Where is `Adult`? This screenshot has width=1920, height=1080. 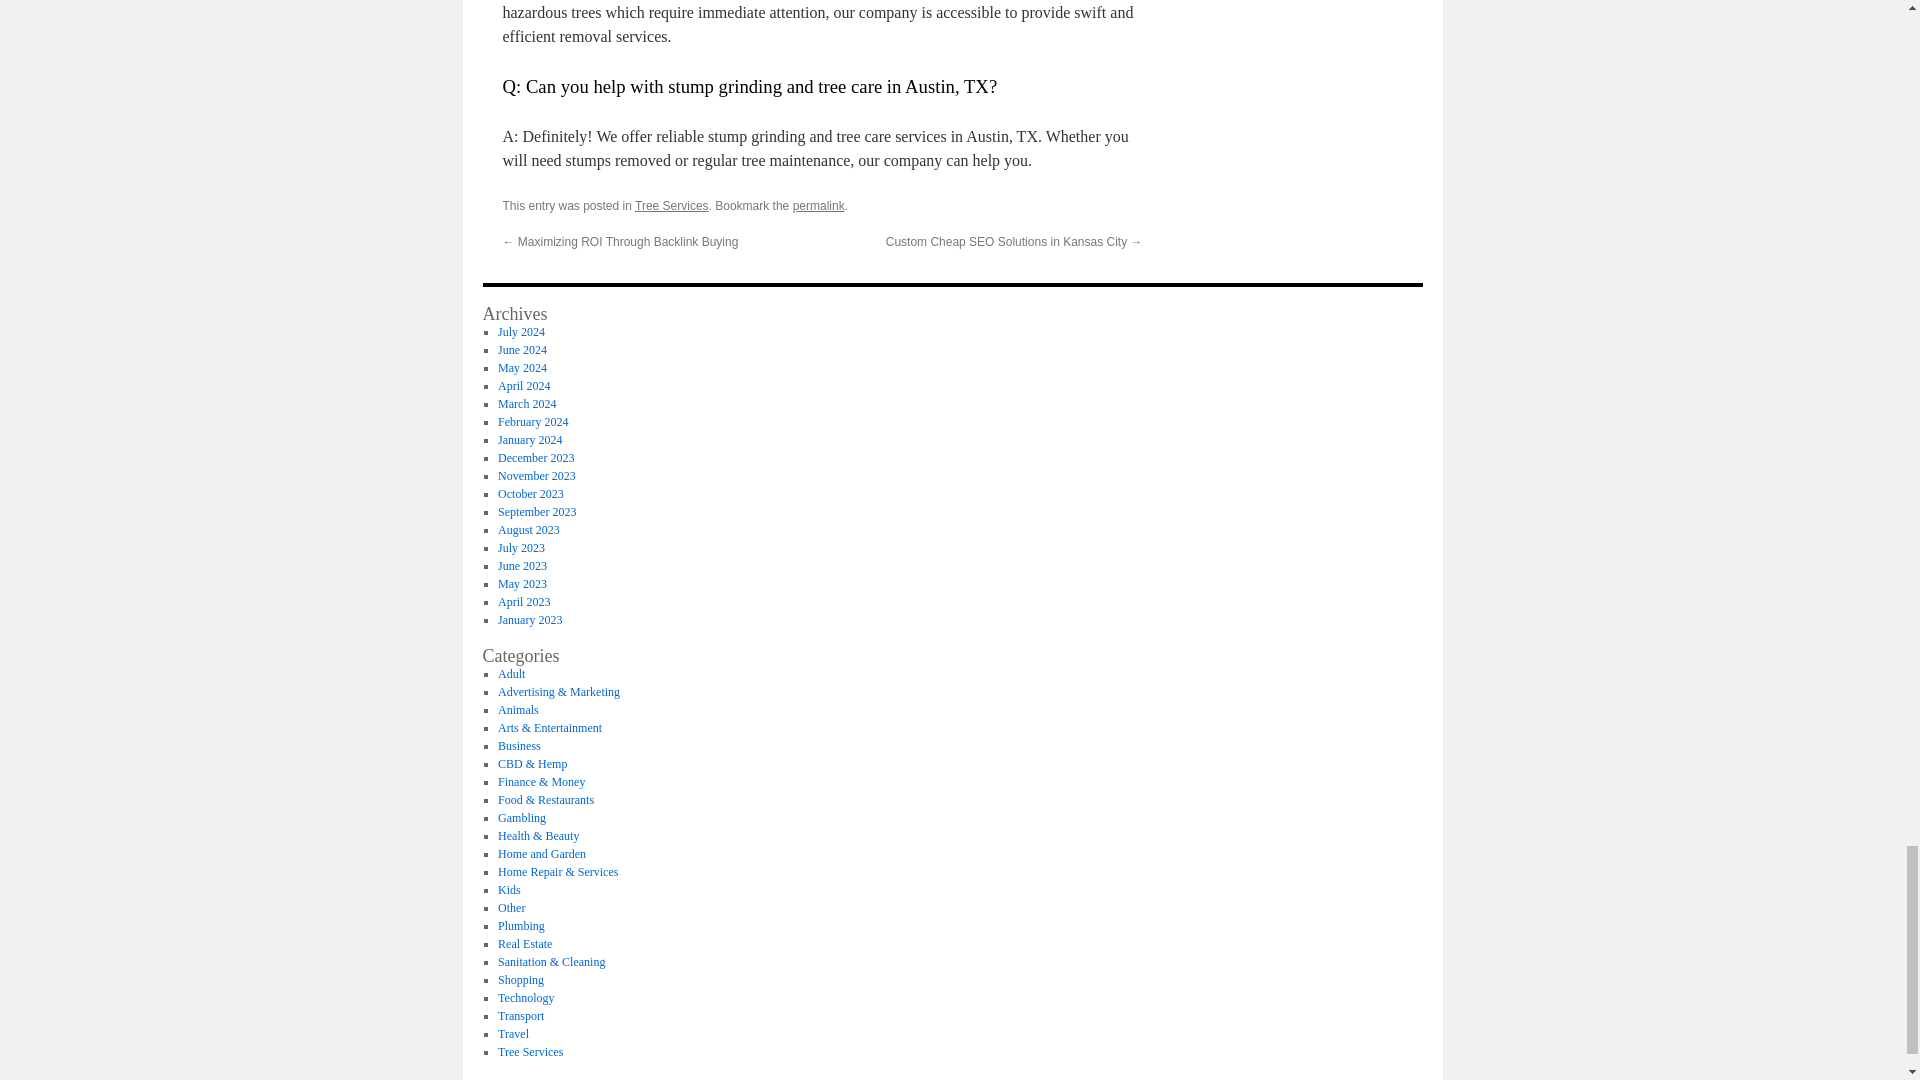 Adult is located at coordinates (510, 674).